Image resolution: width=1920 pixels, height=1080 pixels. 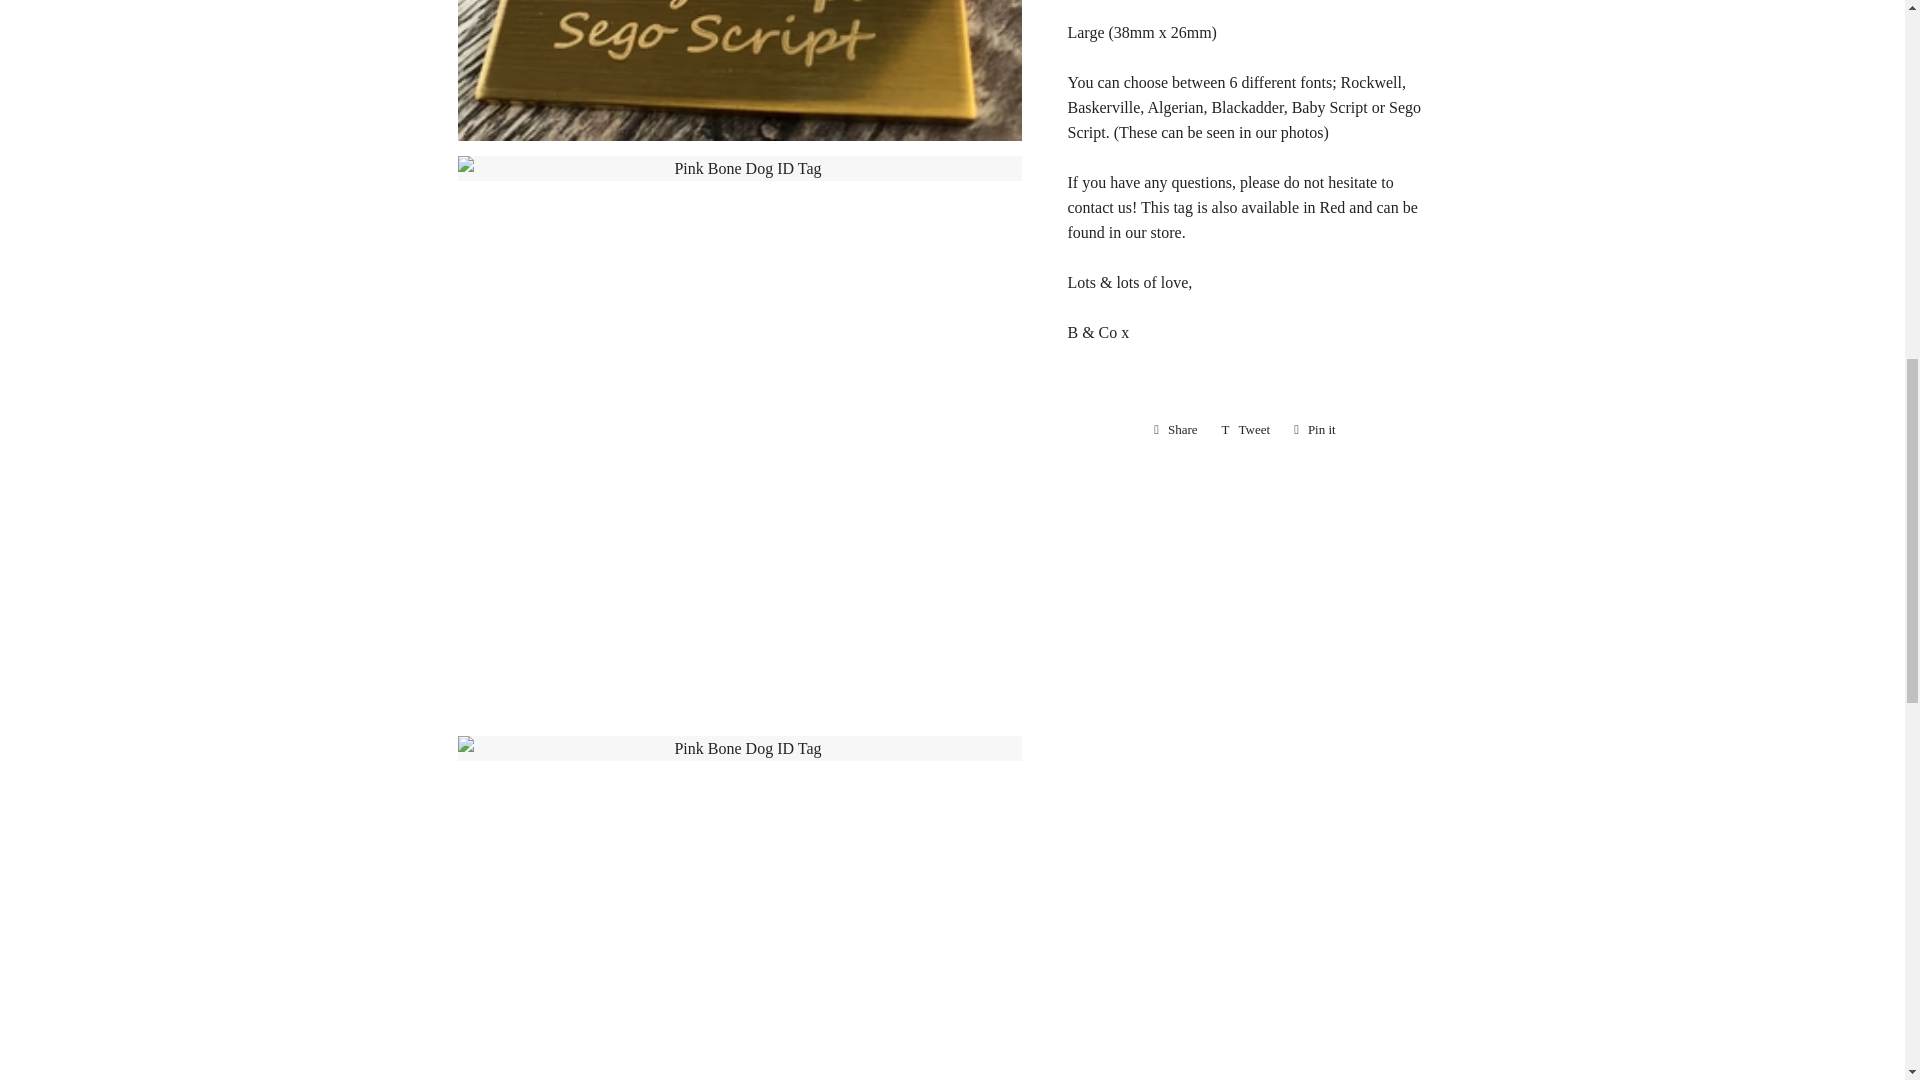 What do you see at coordinates (1246, 429) in the screenshot?
I see `Tweet on Twitter` at bounding box center [1246, 429].